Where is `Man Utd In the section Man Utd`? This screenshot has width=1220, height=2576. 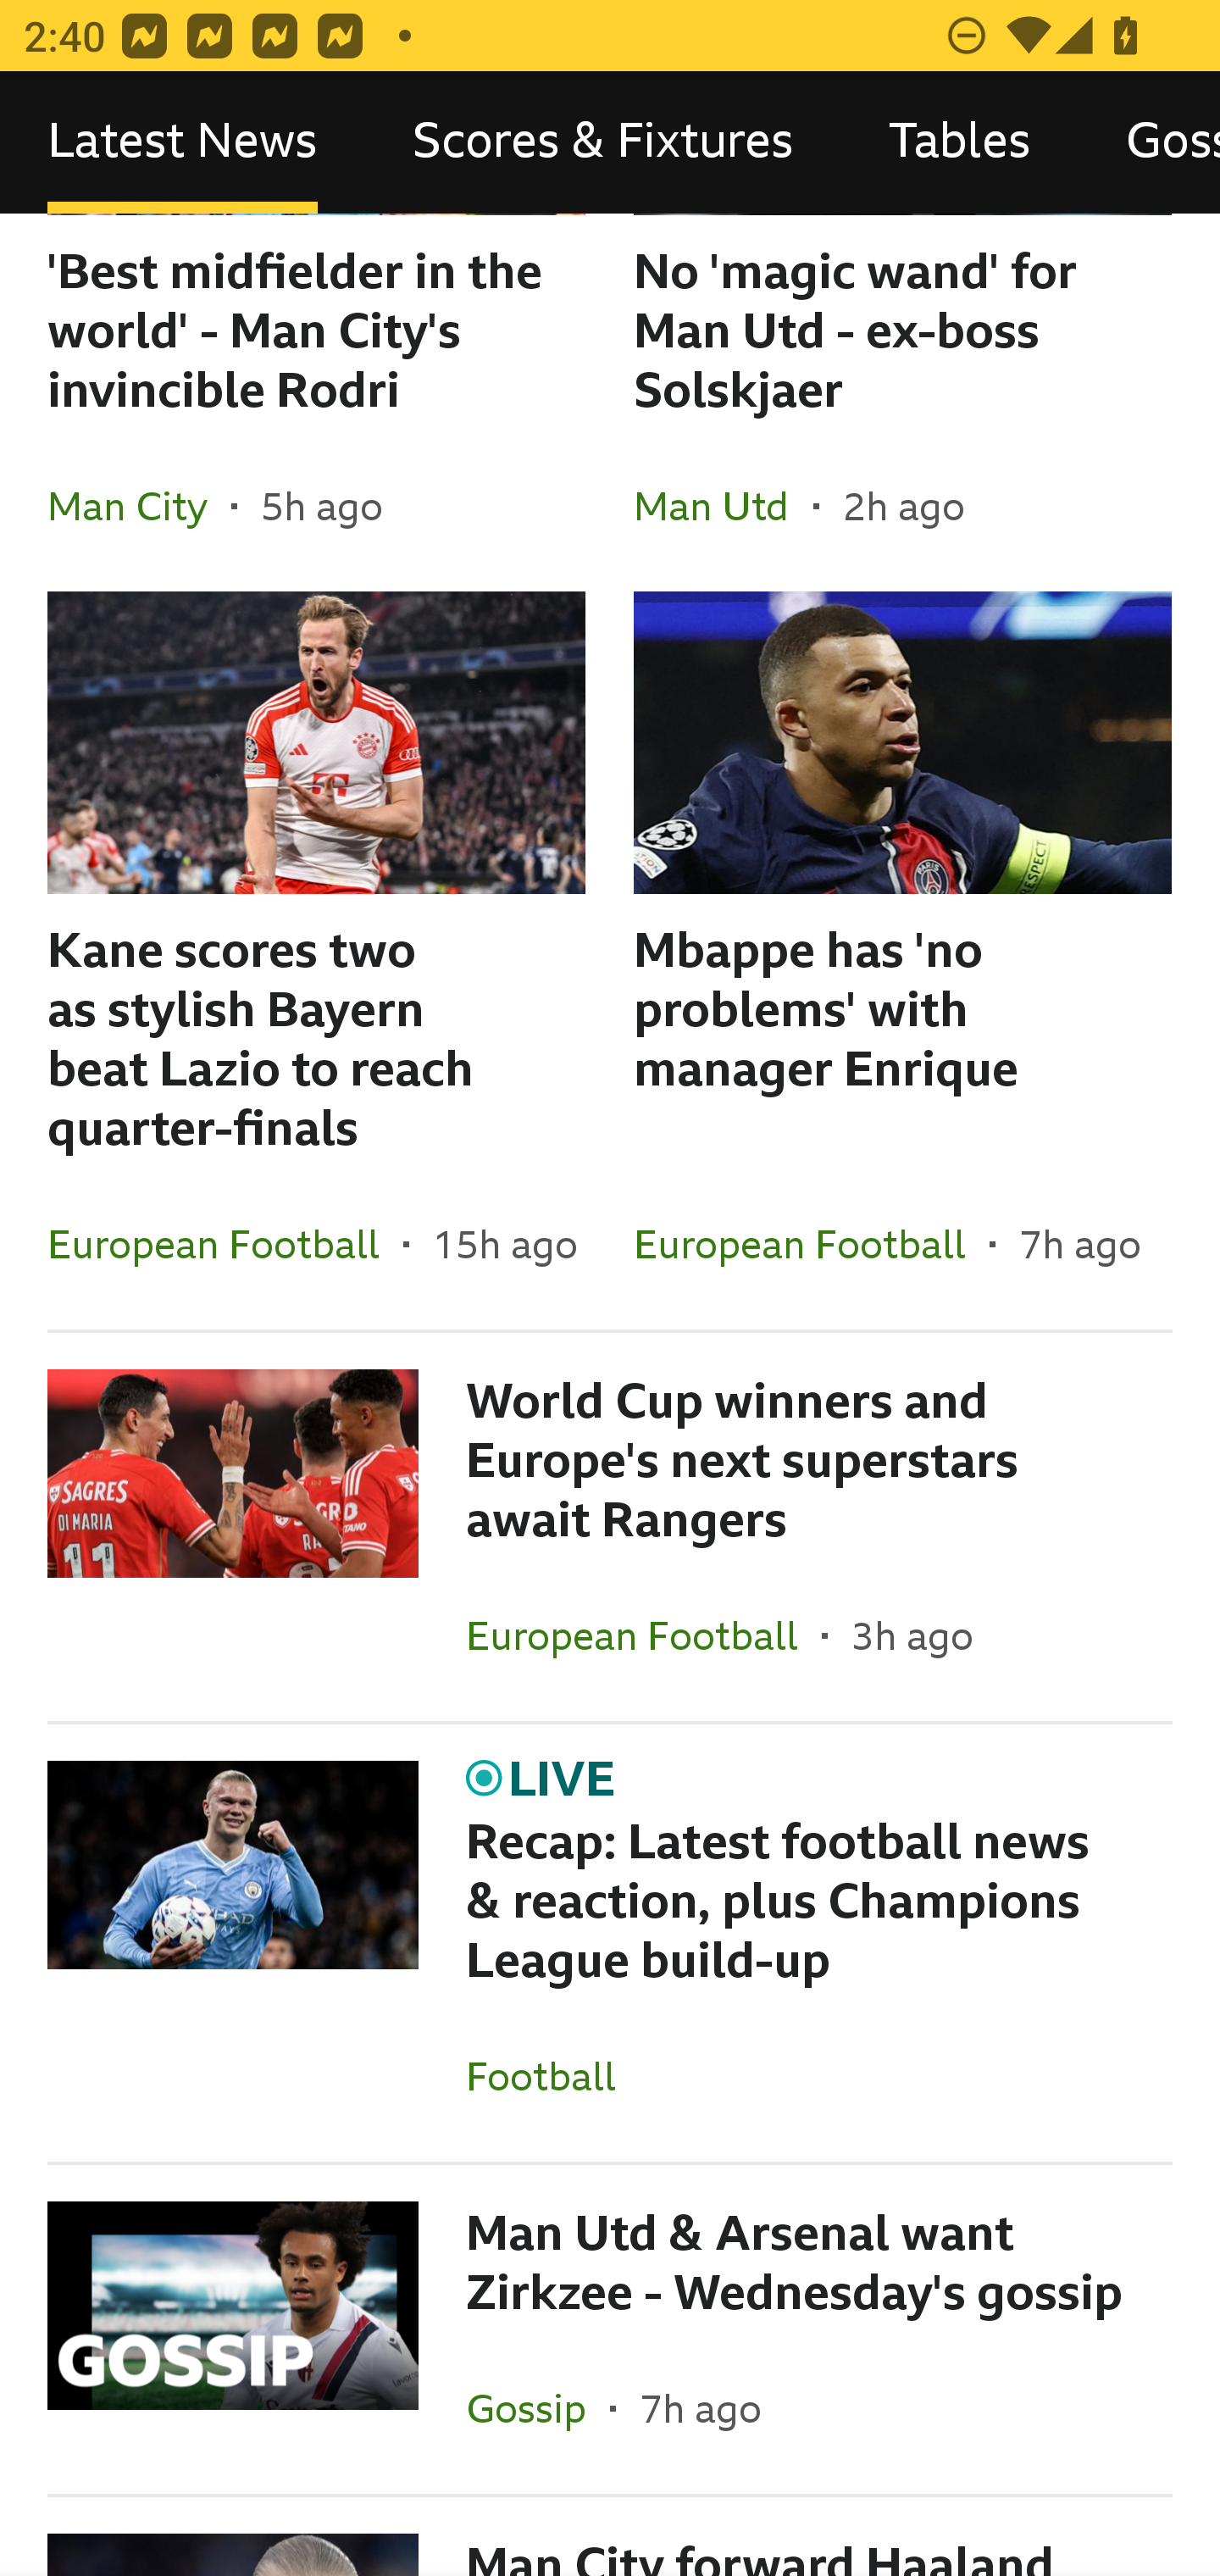 Man Utd In the section Man Utd is located at coordinates (724, 506).